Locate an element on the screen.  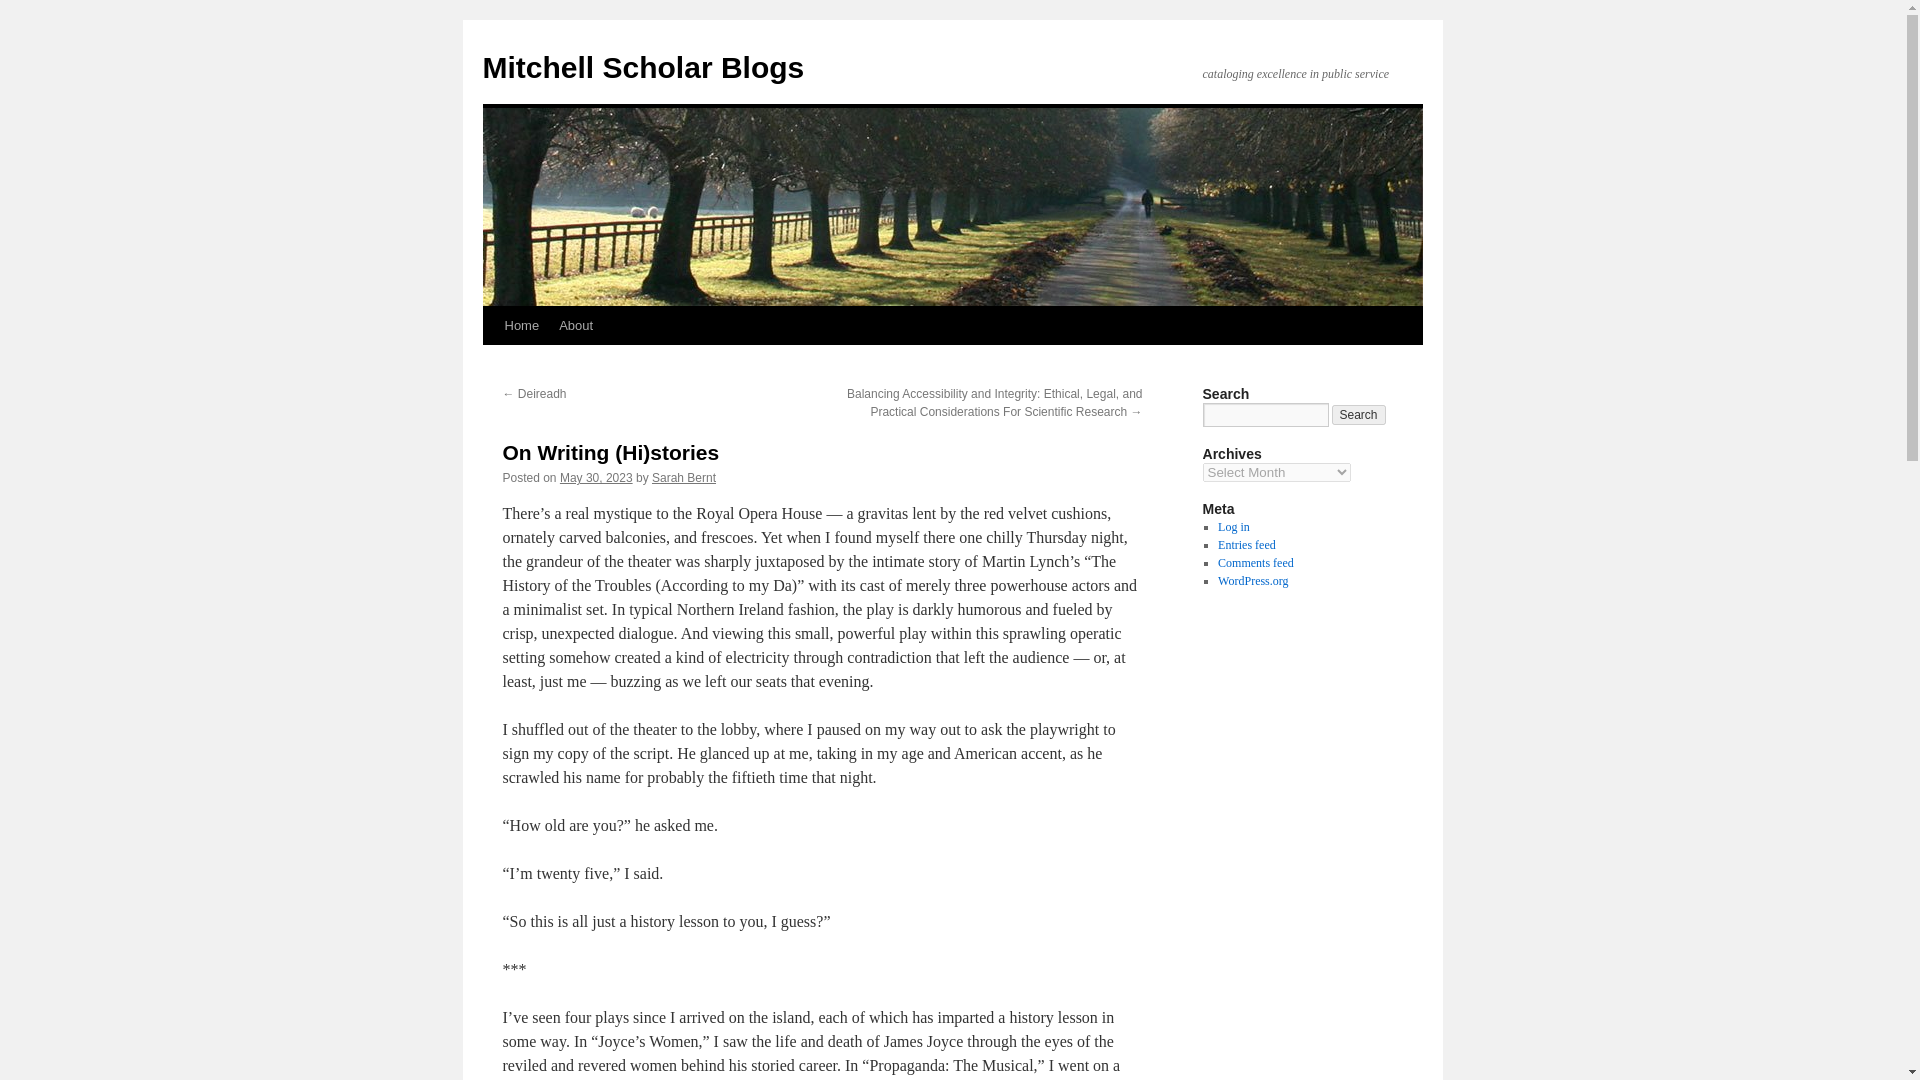
Home is located at coordinates (521, 325).